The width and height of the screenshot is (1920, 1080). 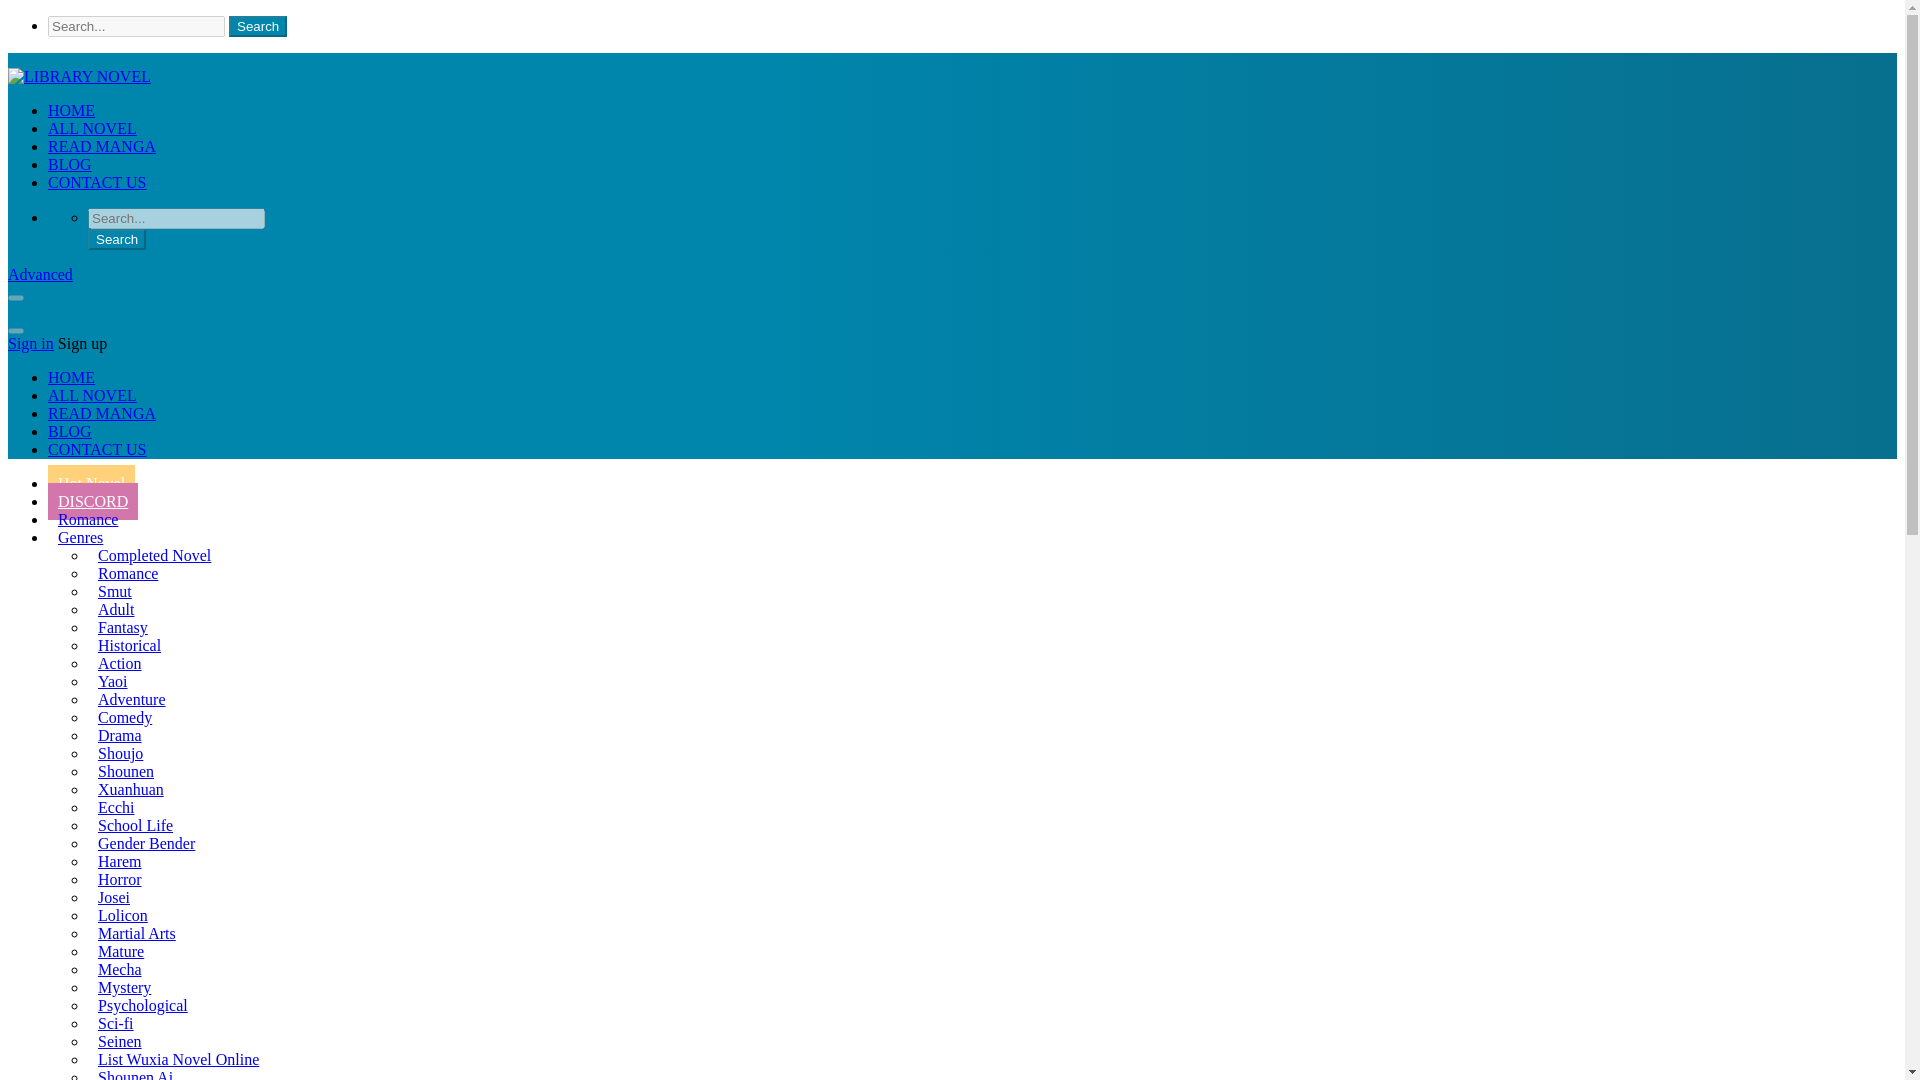 What do you see at coordinates (135, 824) in the screenshot?
I see `School Life` at bounding box center [135, 824].